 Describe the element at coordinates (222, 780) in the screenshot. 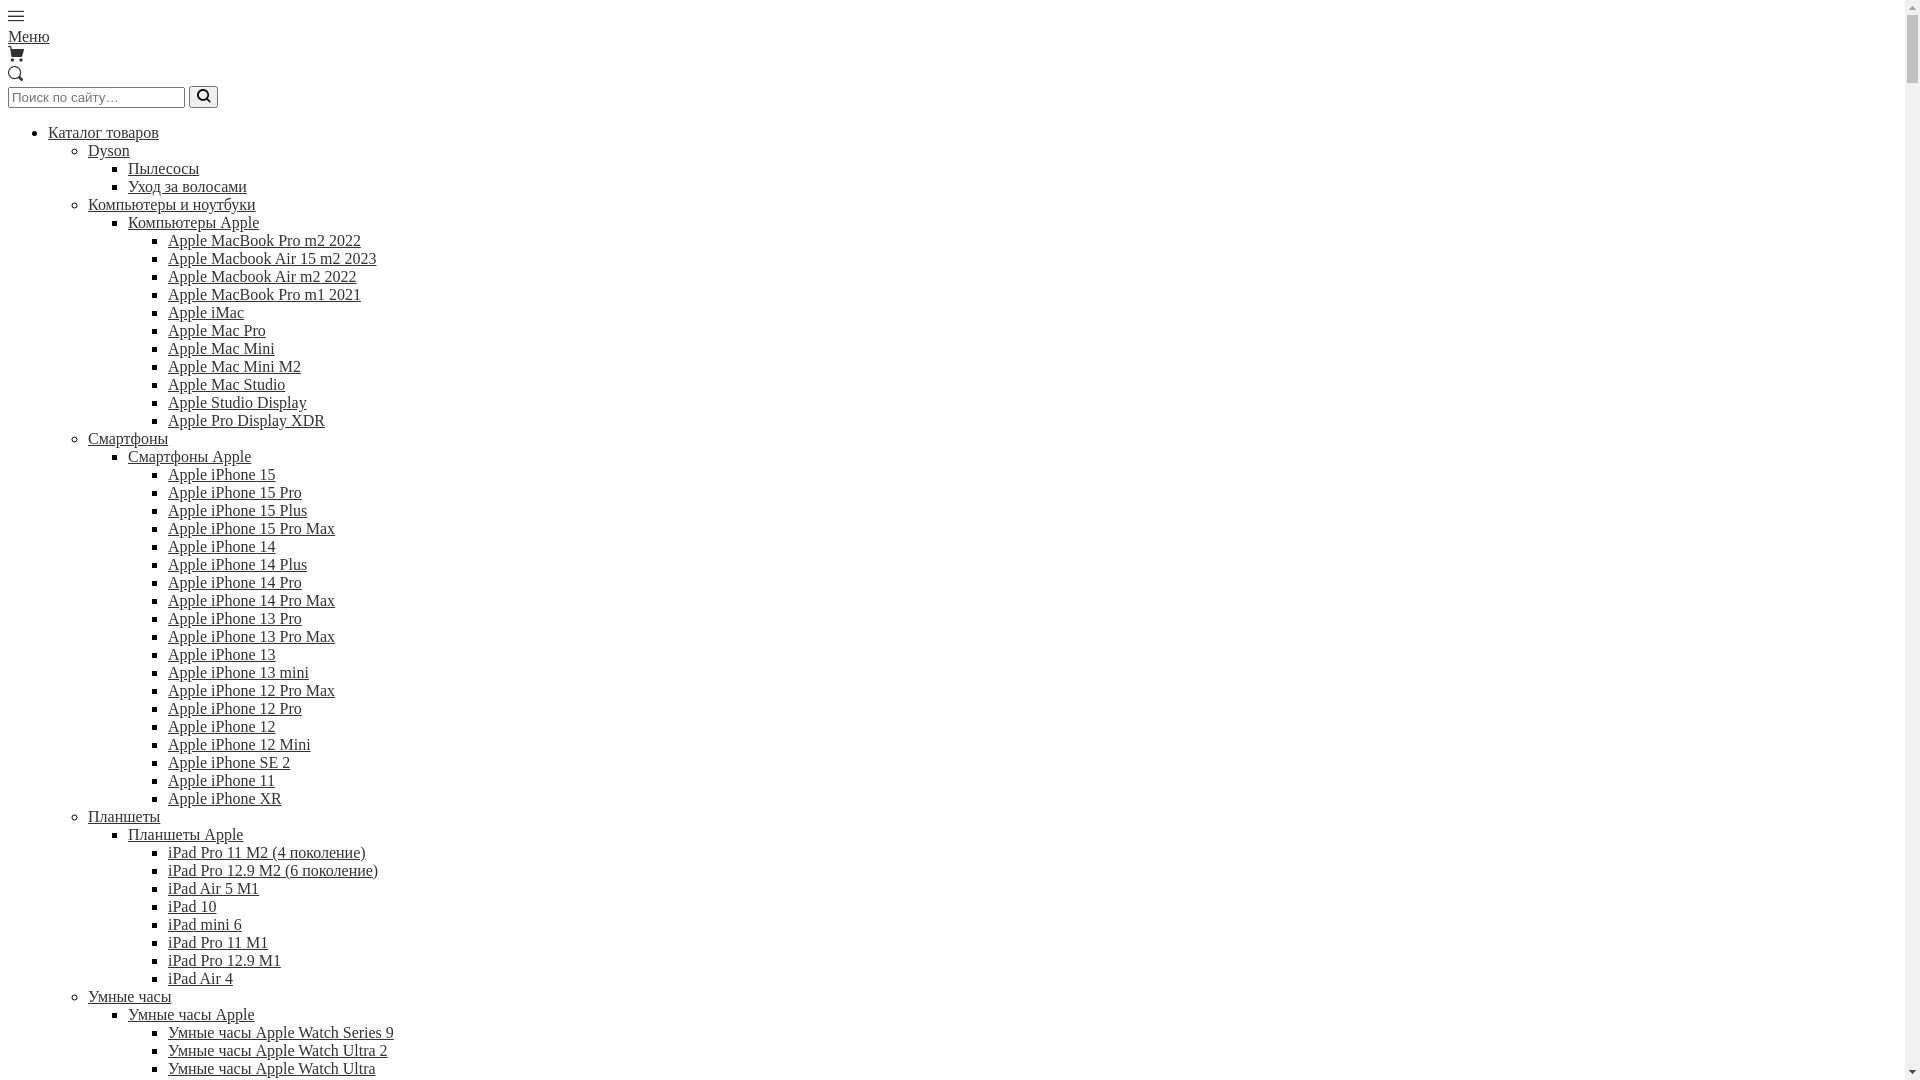

I see `Apple iPhone 11` at that location.